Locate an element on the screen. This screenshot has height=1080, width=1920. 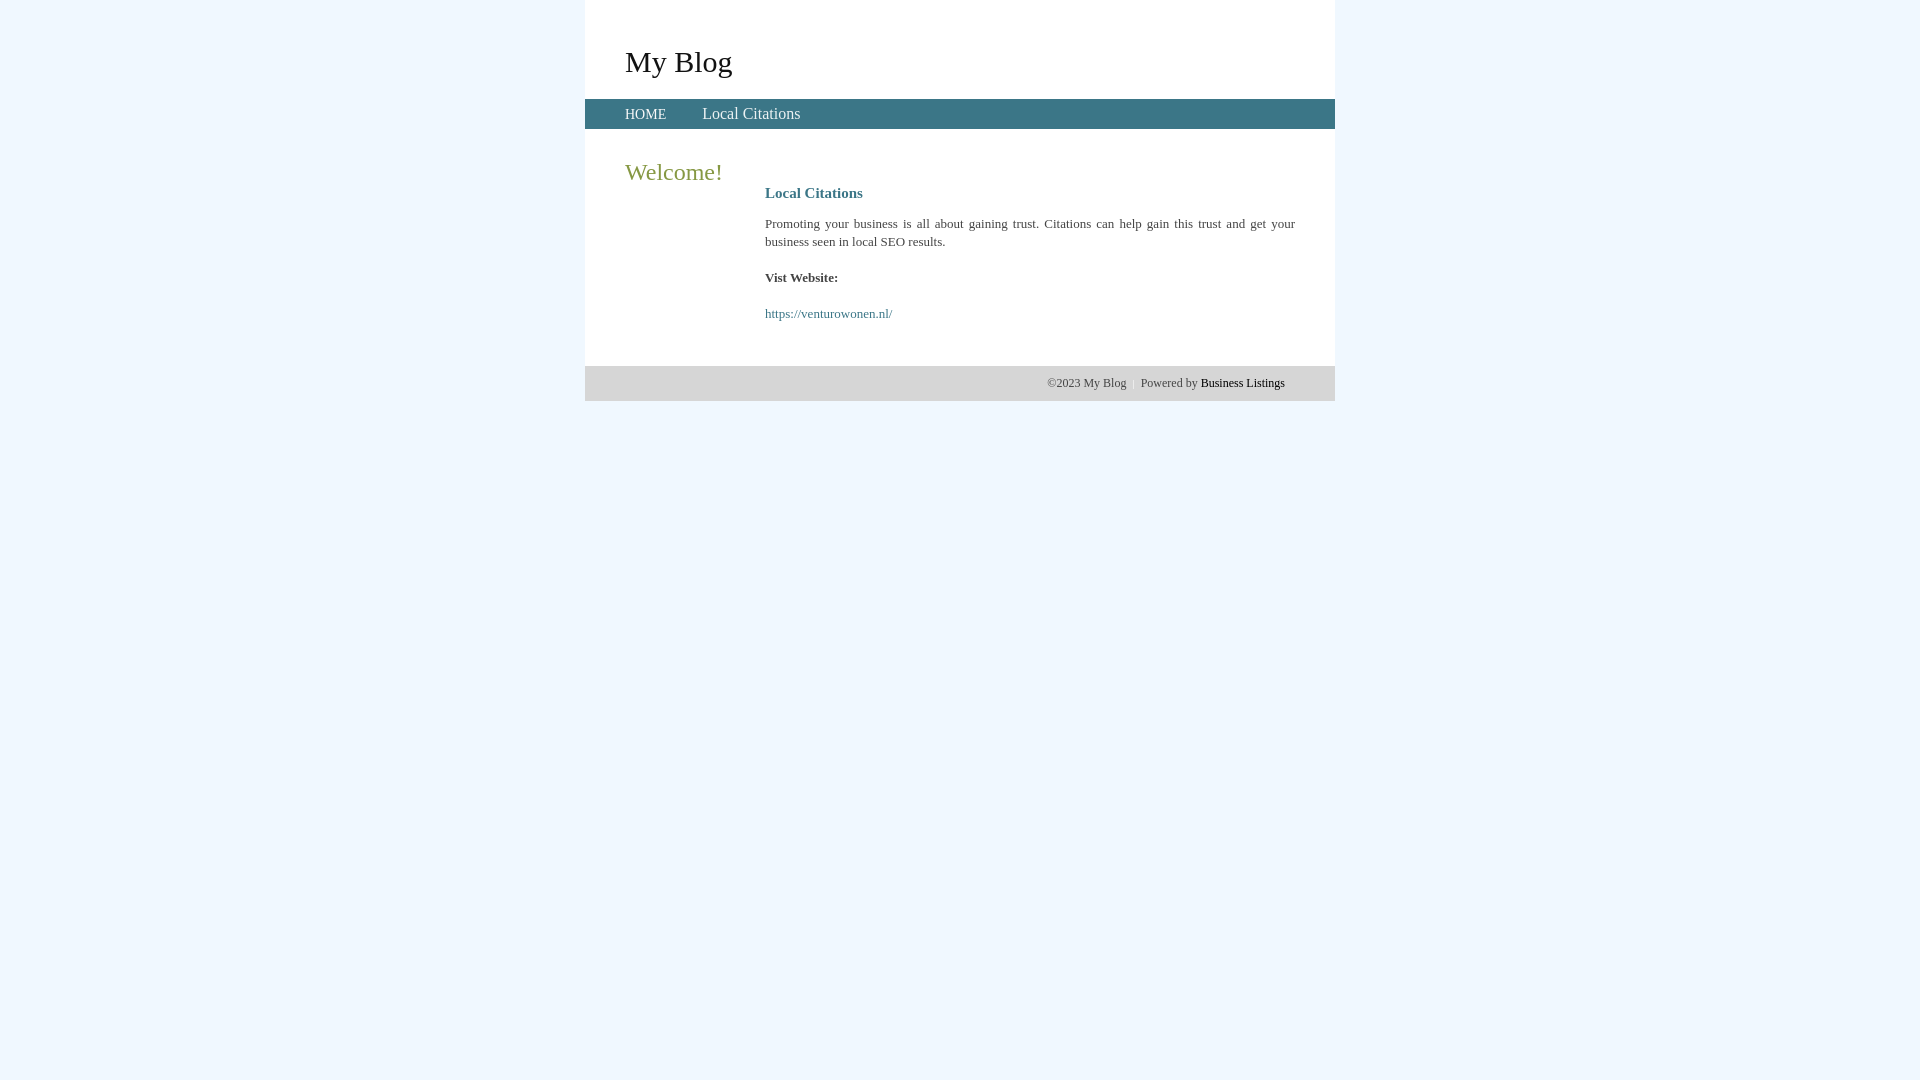
My Blog is located at coordinates (679, 61).